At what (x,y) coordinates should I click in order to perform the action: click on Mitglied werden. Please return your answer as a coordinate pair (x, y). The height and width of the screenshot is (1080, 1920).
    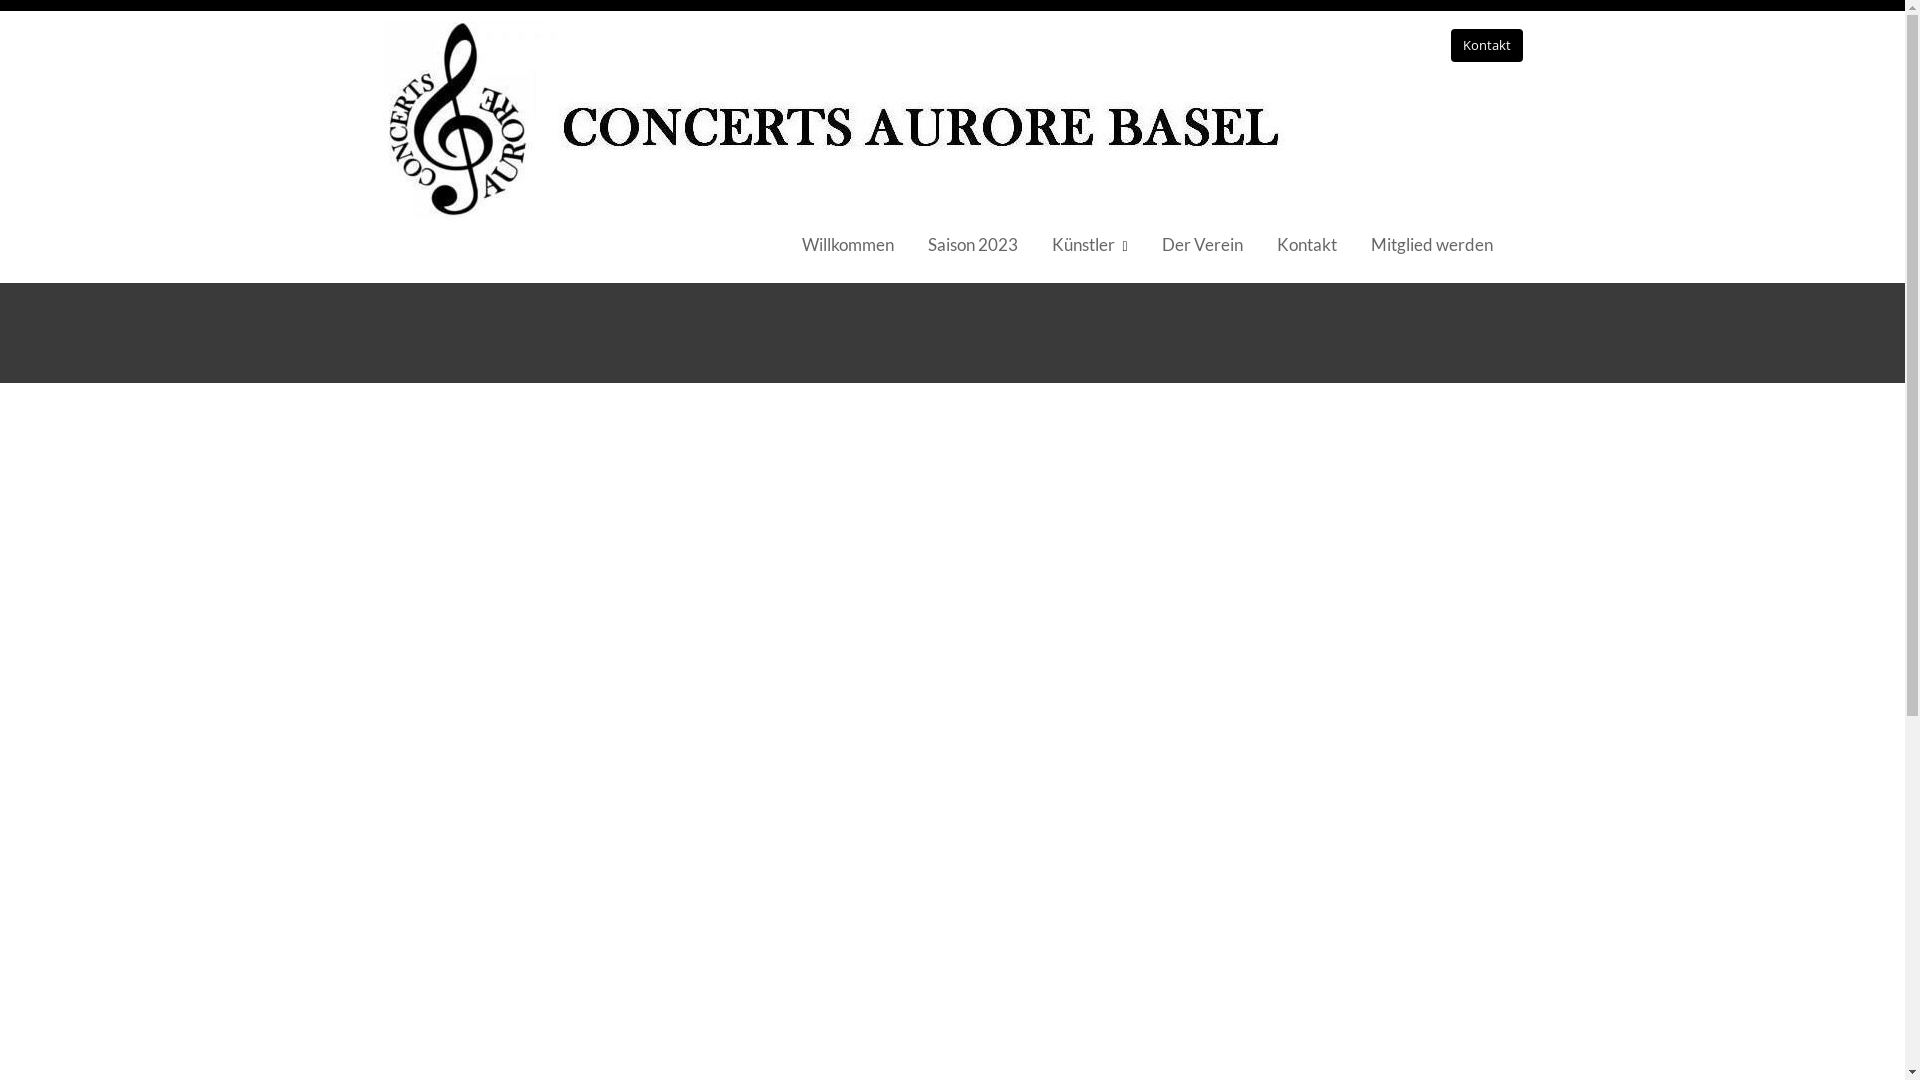
    Looking at the image, I should click on (1432, 245).